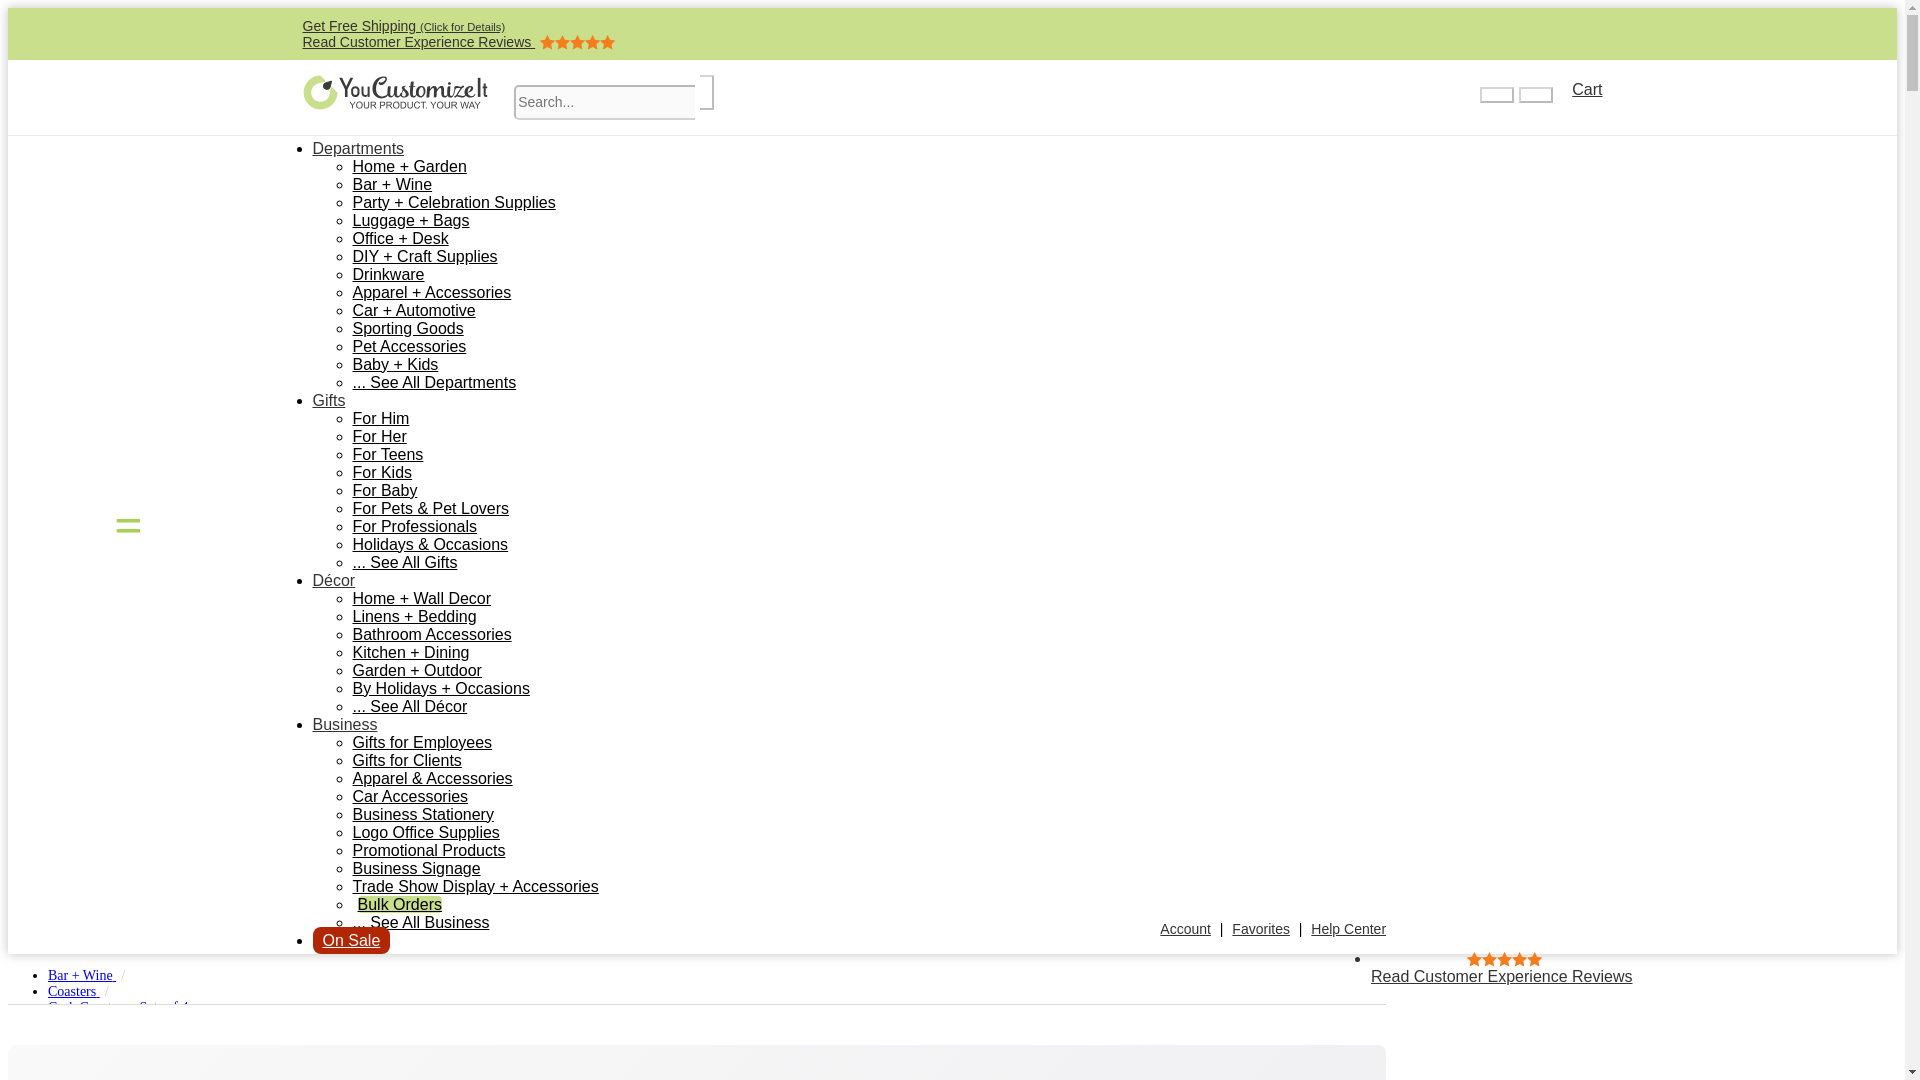 The width and height of the screenshot is (1920, 1080). I want to click on Pet Accessories, so click(408, 346).